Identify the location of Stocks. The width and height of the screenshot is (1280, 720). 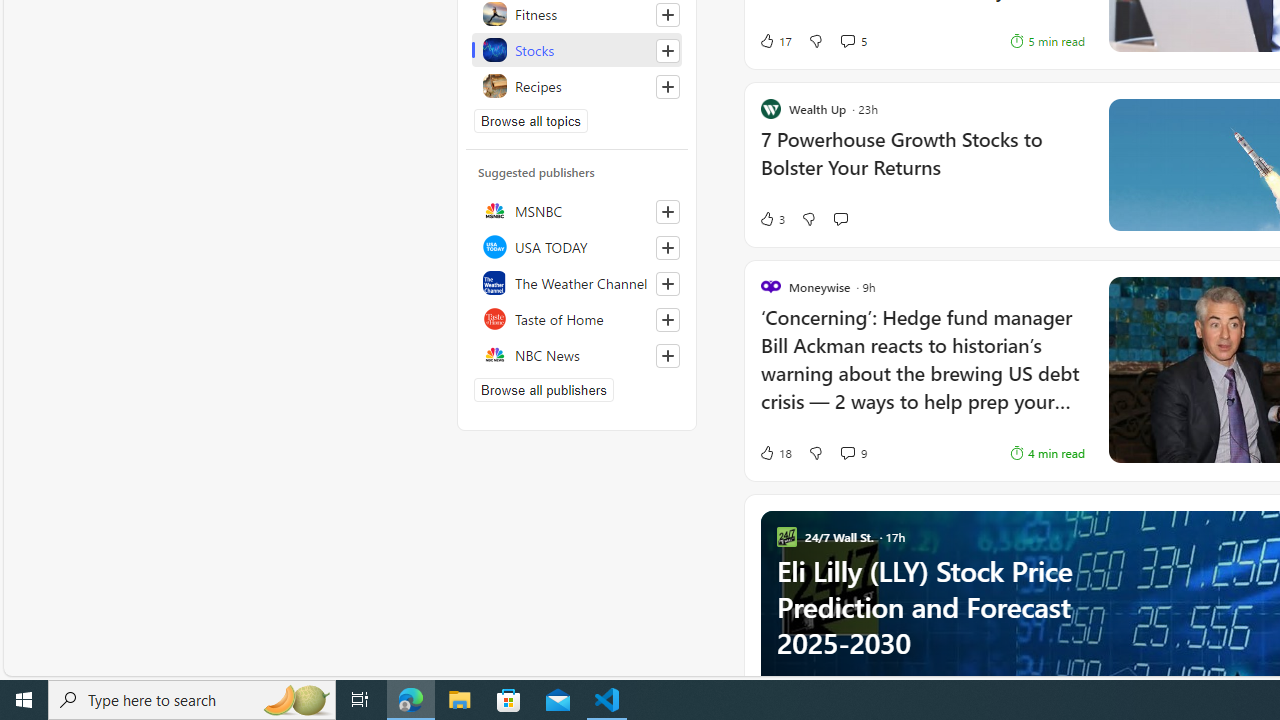
(577, 50).